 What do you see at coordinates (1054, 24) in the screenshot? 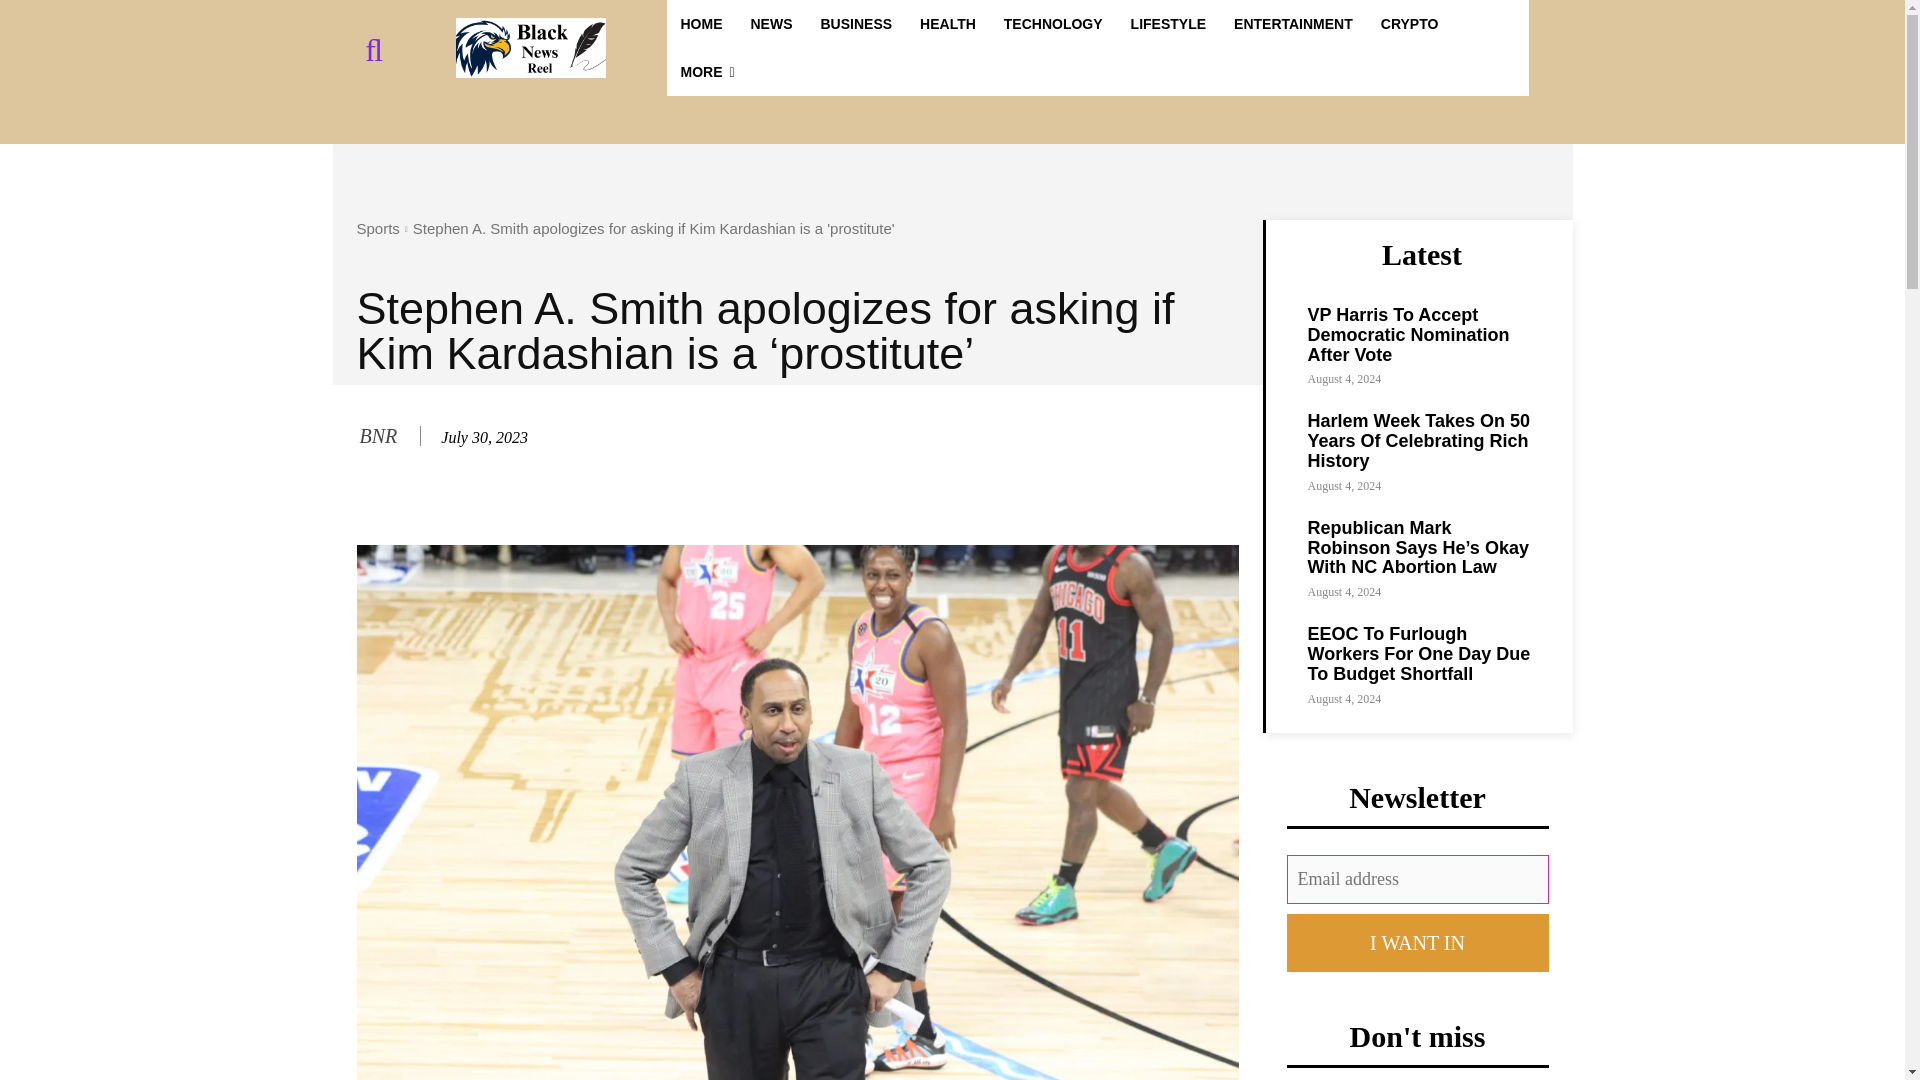
I see `TECHNOLOGY` at bounding box center [1054, 24].